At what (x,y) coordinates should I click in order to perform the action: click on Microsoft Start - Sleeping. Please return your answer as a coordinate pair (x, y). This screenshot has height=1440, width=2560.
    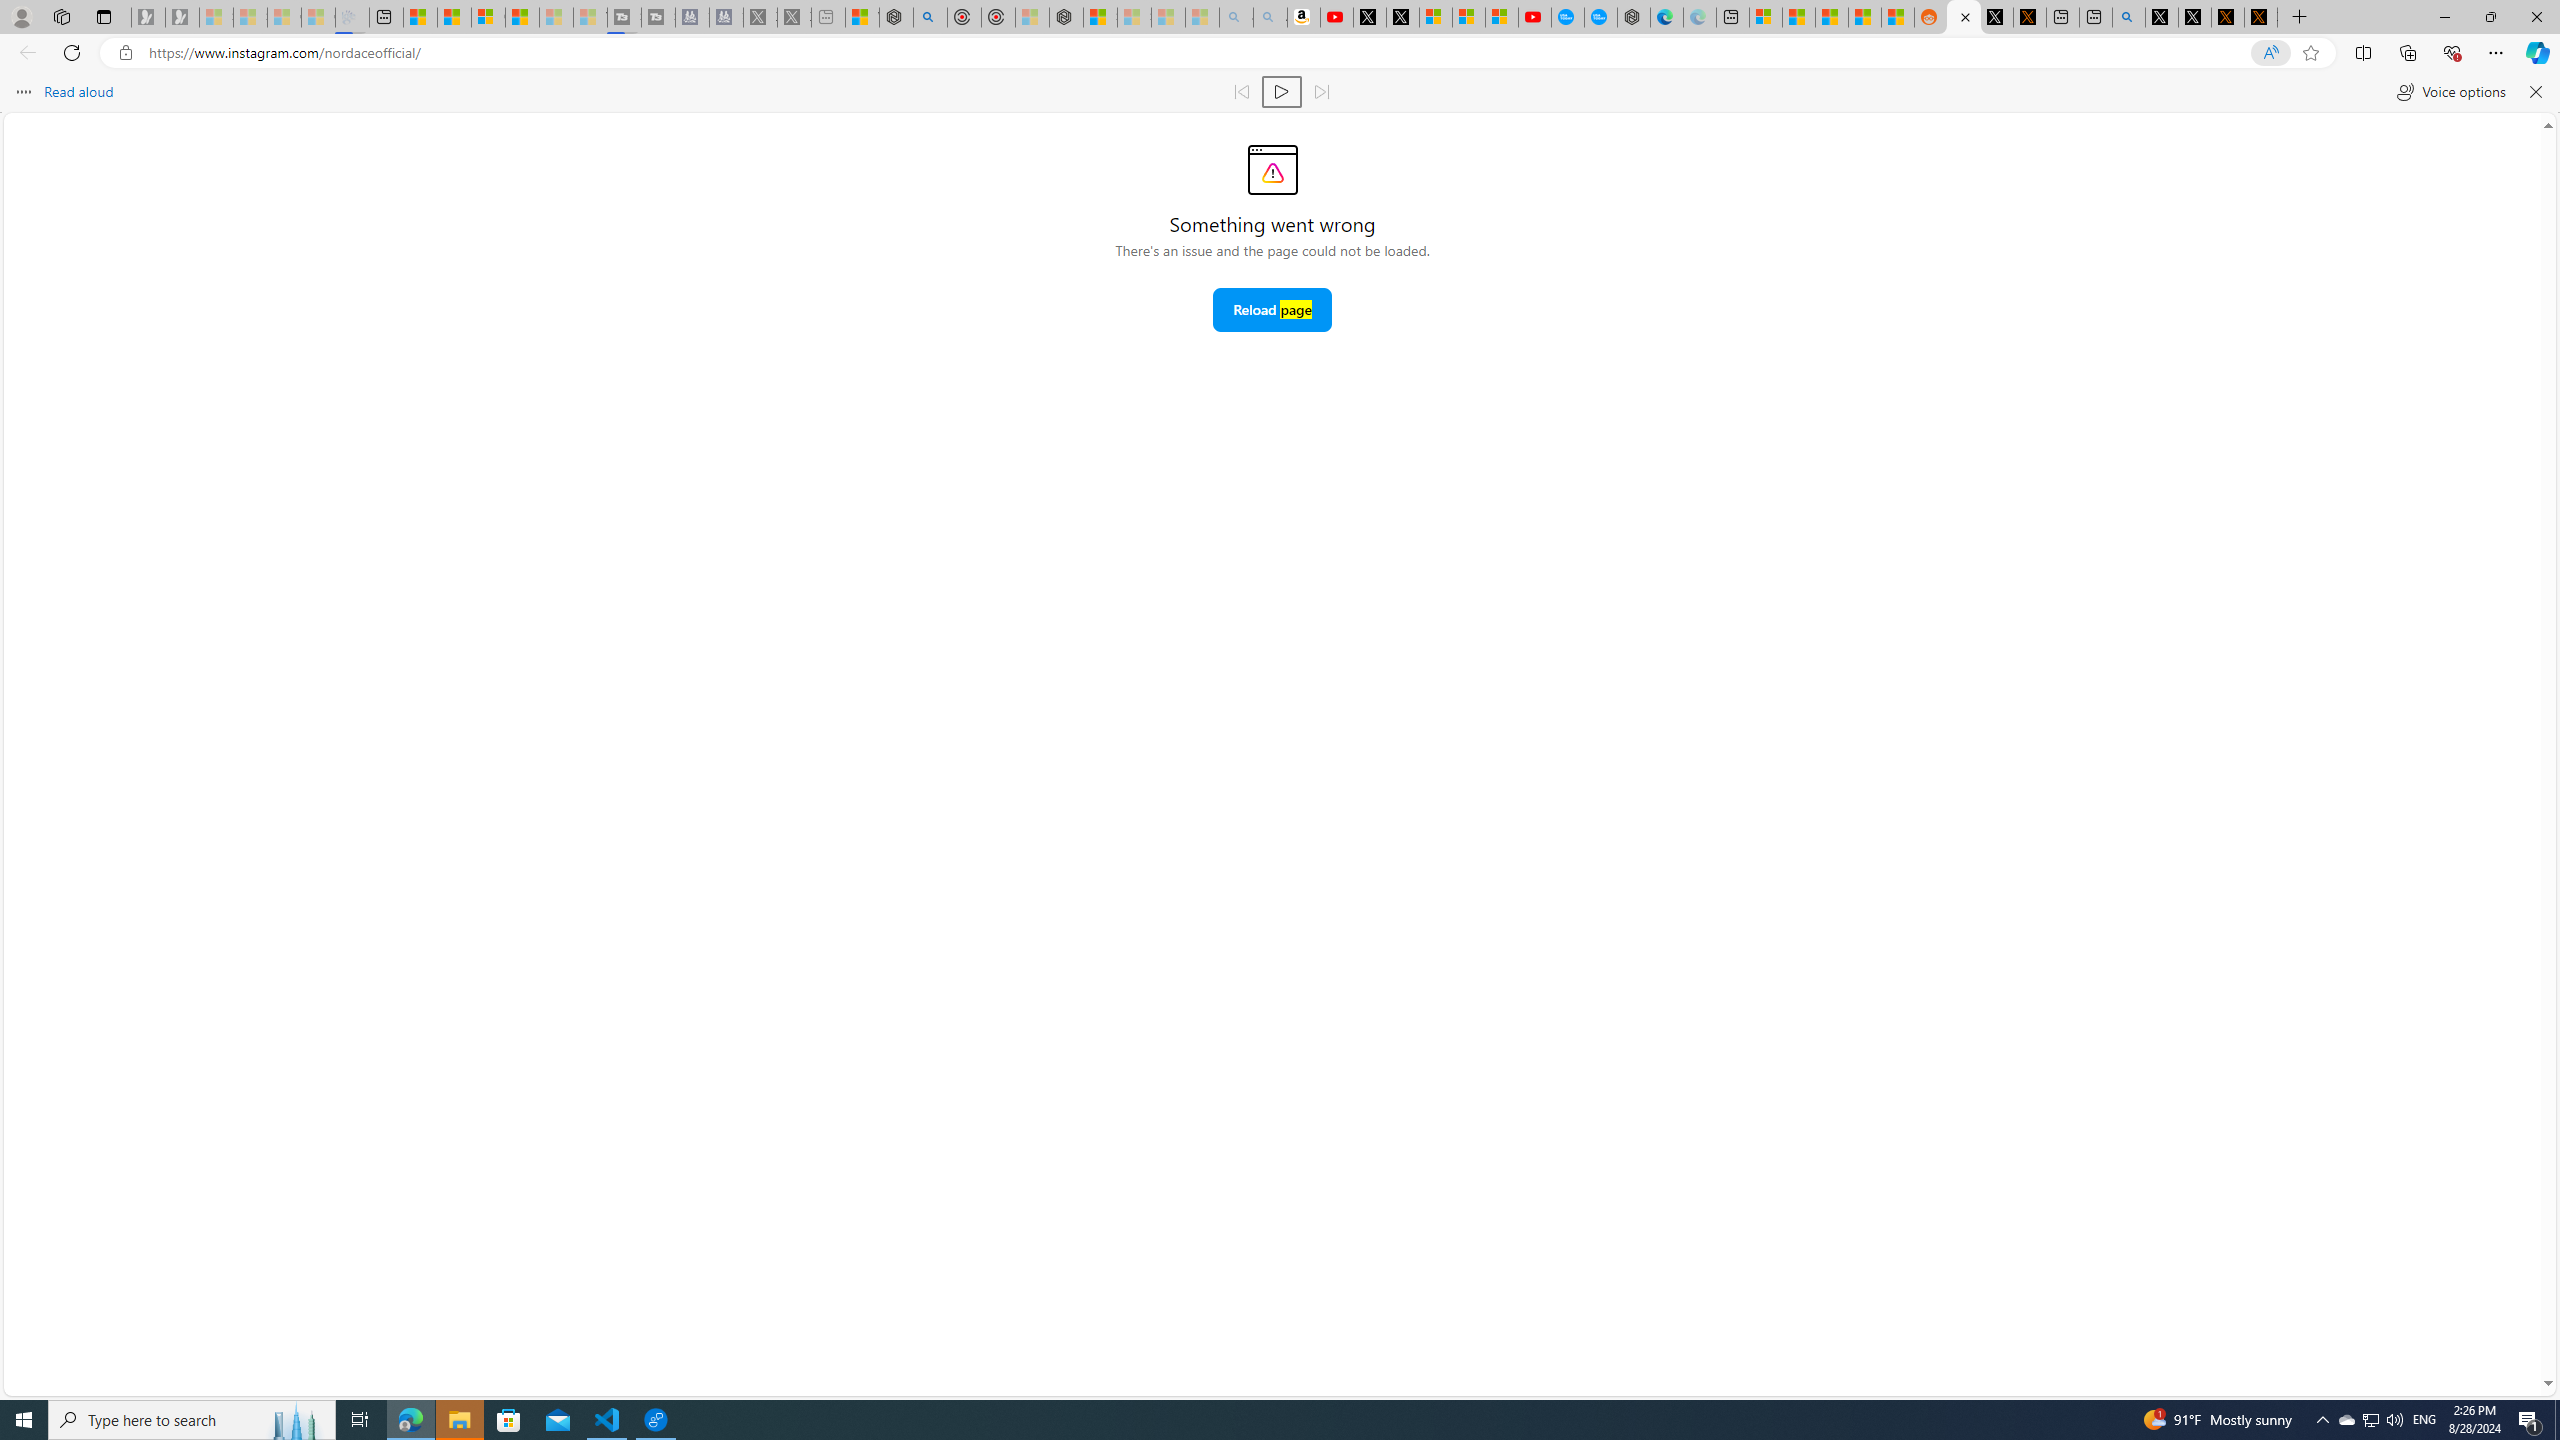
    Looking at the image, I should click on (555, 17).